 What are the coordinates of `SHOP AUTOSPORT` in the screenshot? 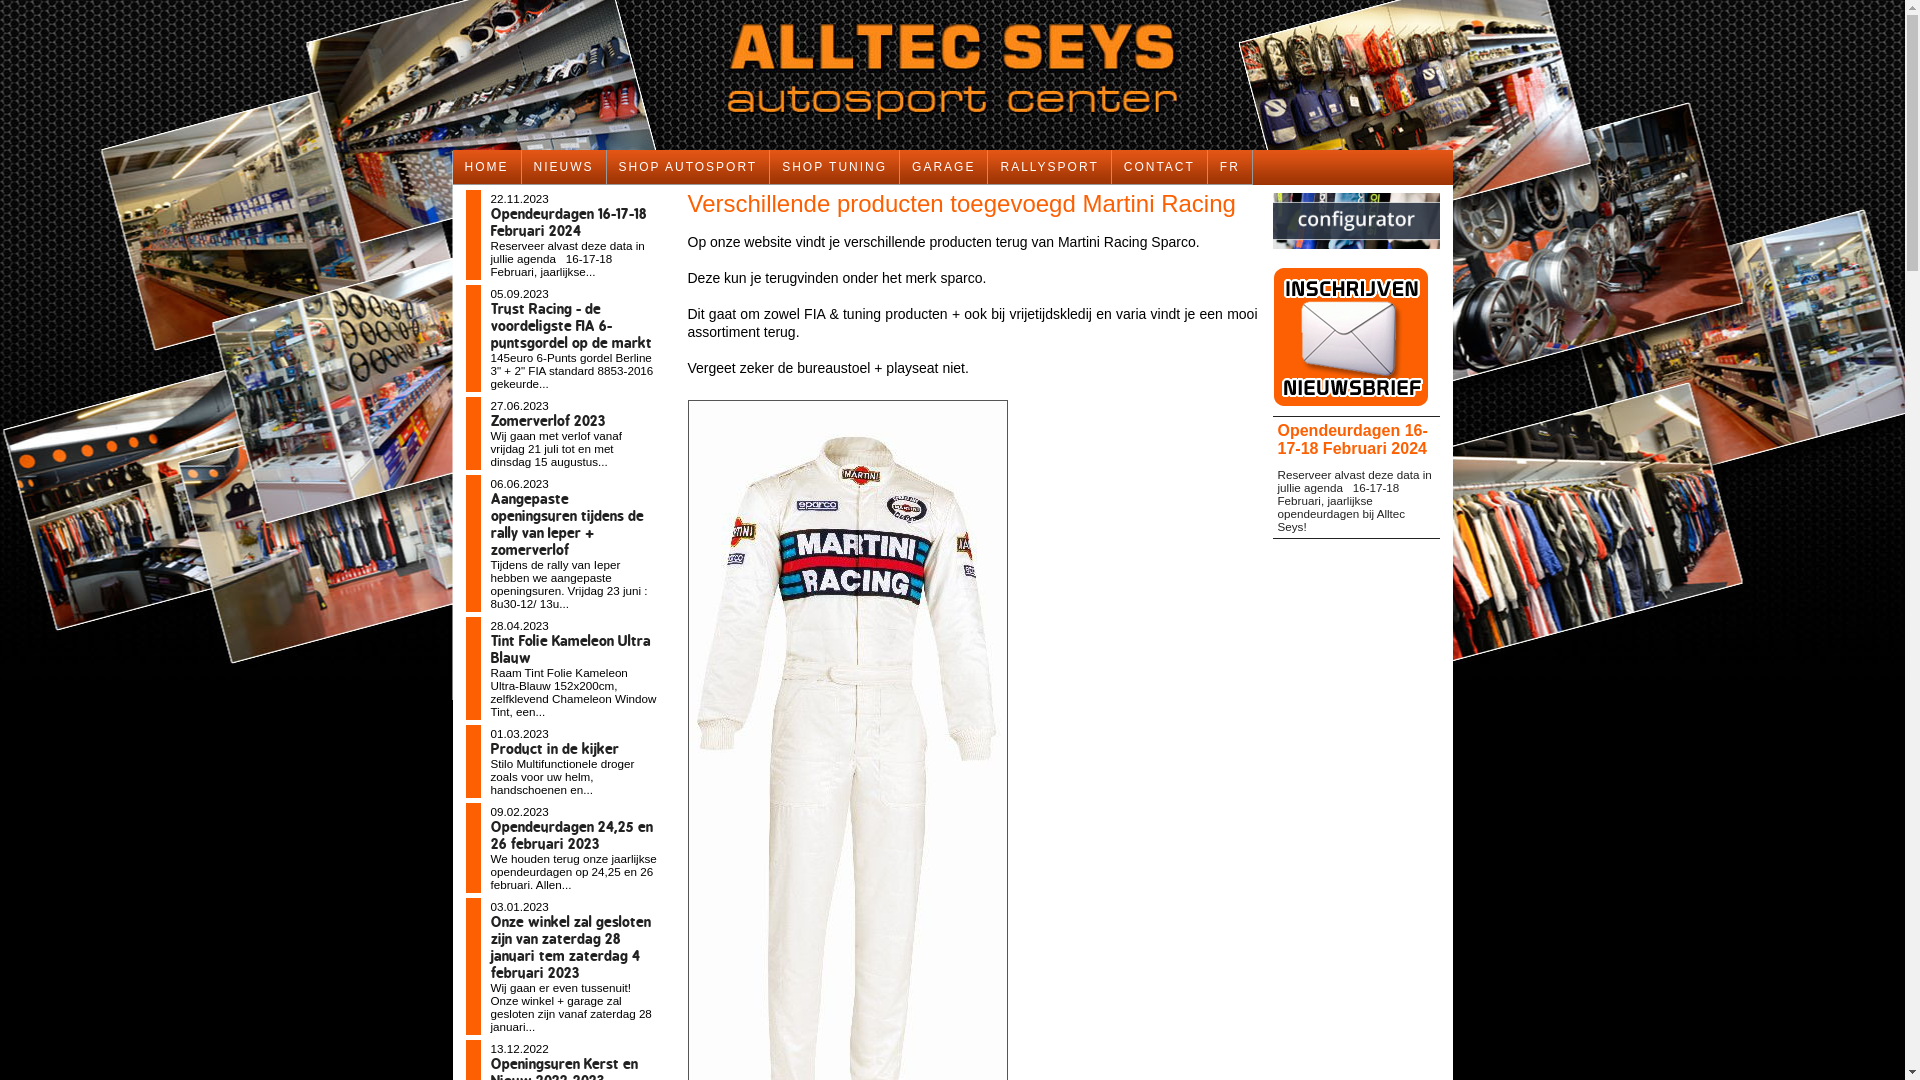 It's located at (688, 168).